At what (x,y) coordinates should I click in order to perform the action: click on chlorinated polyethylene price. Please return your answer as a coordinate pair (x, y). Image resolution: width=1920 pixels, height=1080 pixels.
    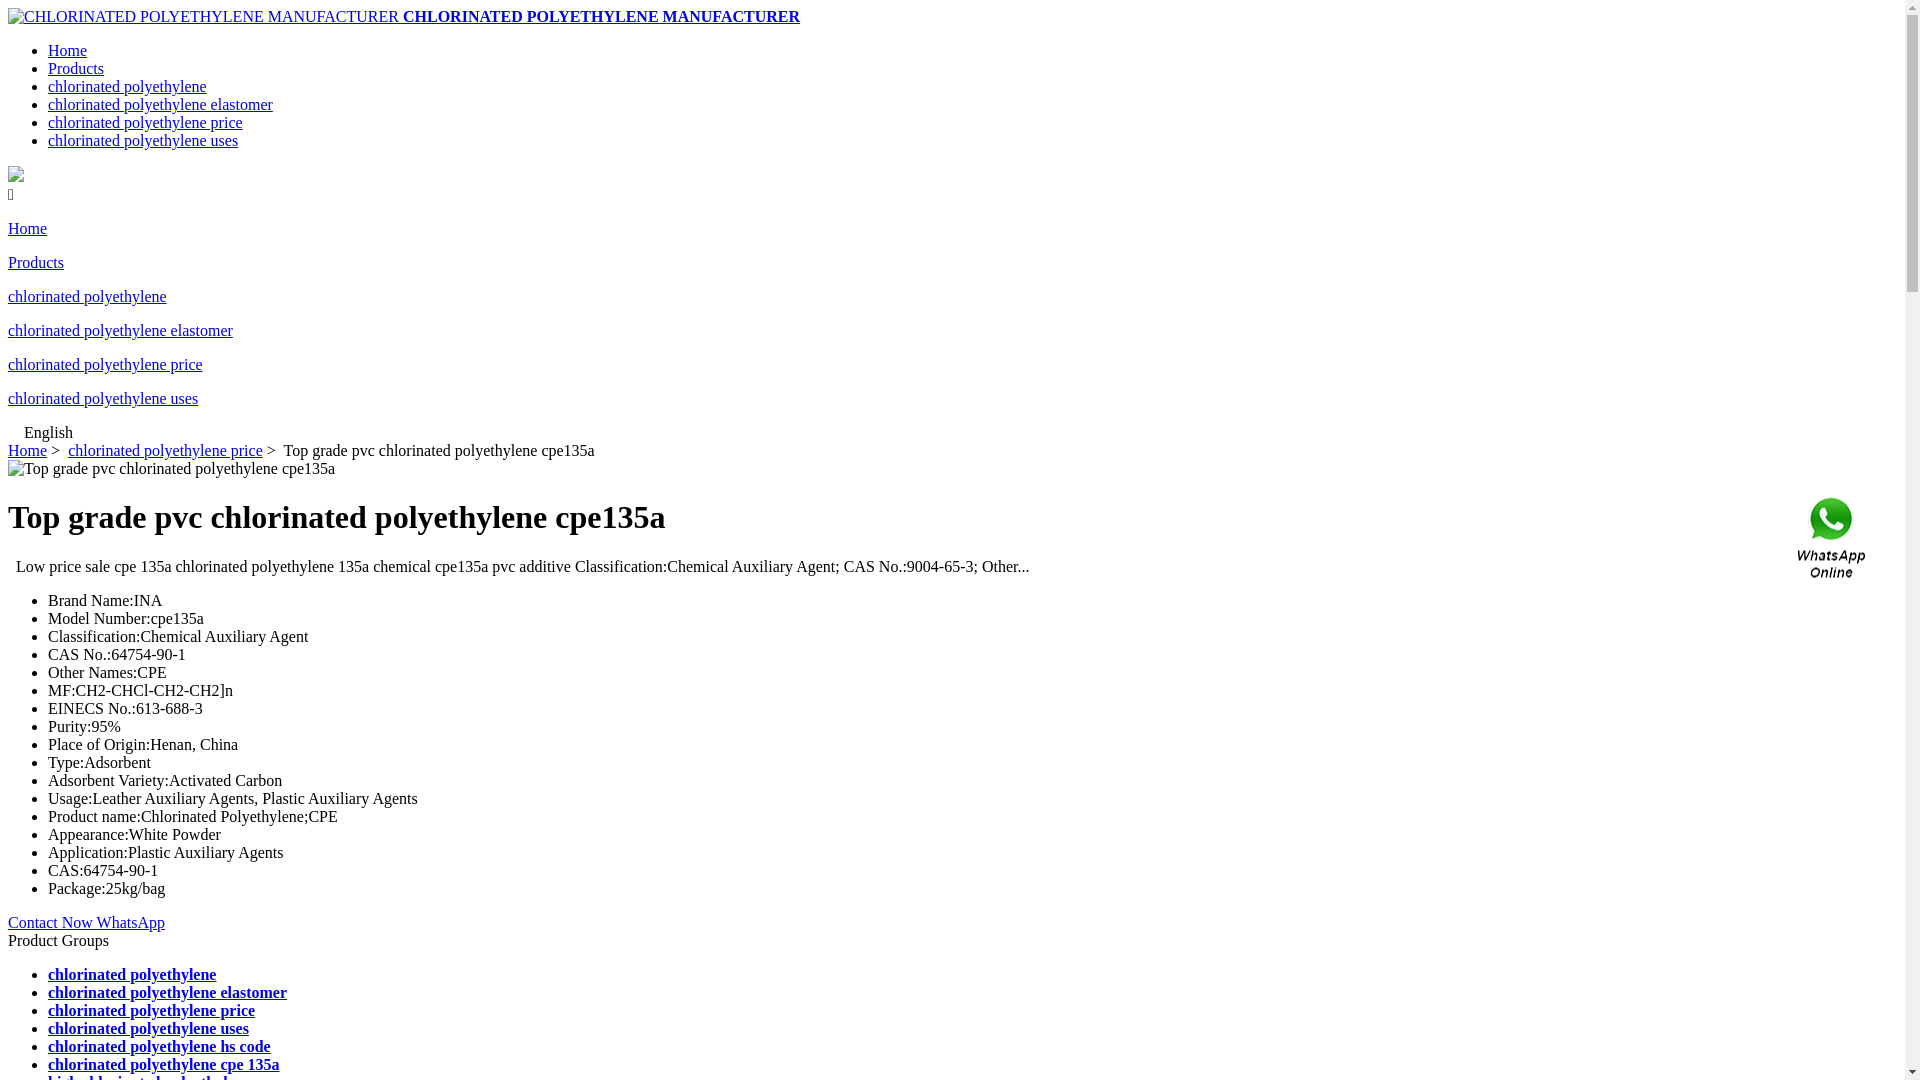
    Looking at the image, I should click on (146, 122).